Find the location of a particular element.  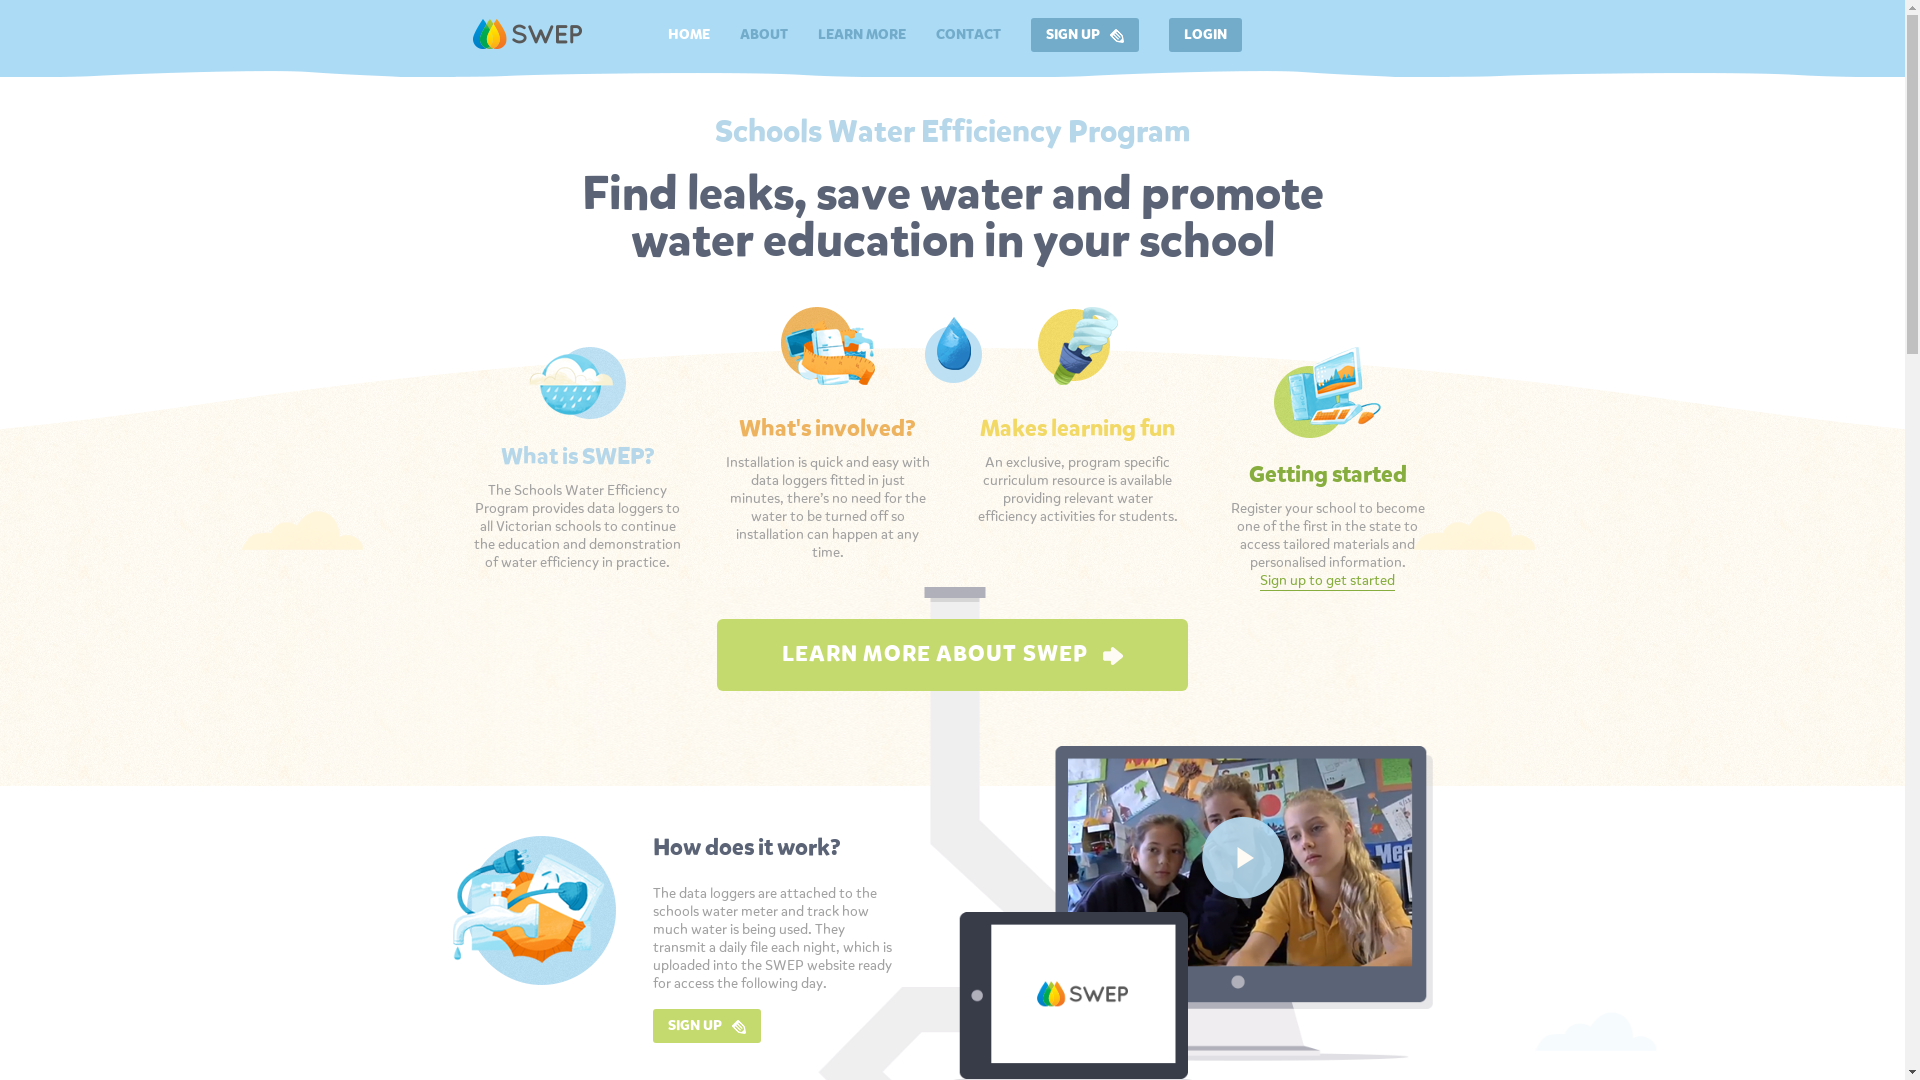

HOME is located at coordinates (689, 35).